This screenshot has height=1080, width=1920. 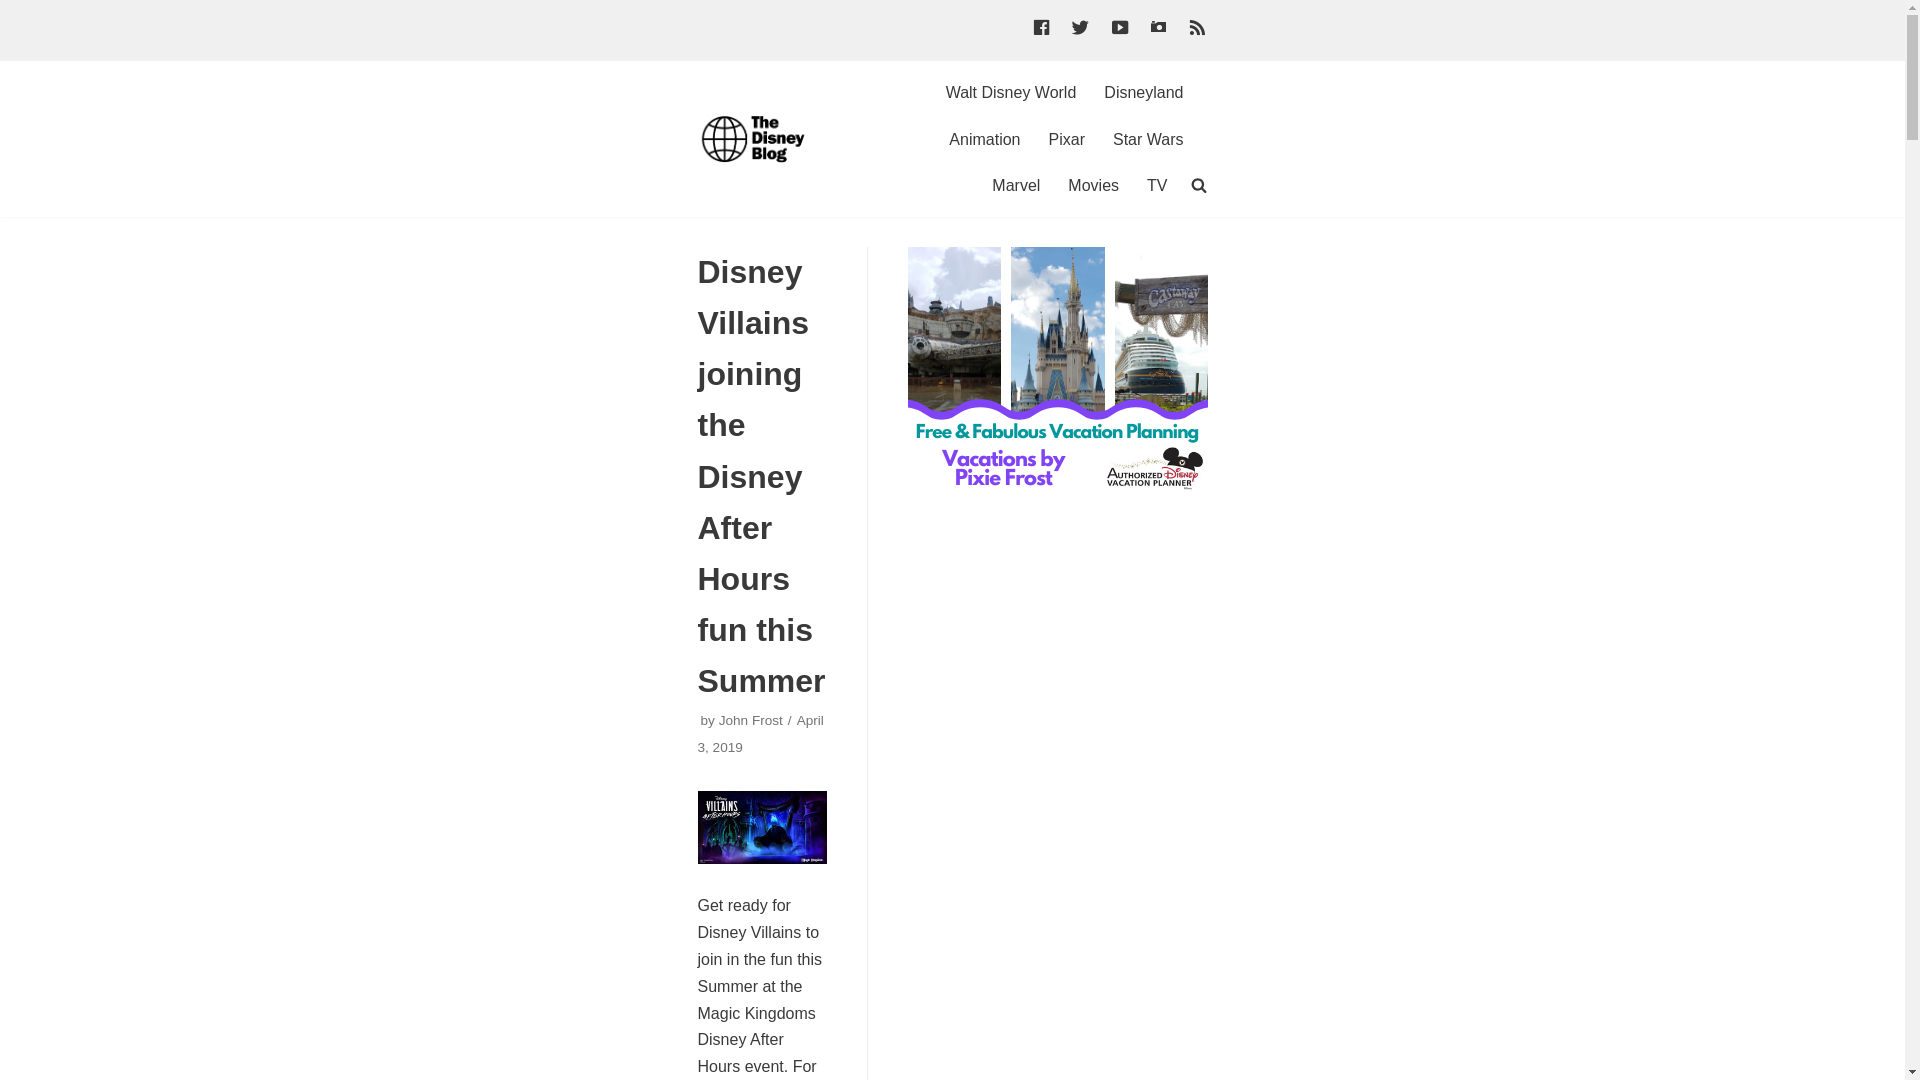 I want to click on Walt Disney World, so click(x=1012, y=92).